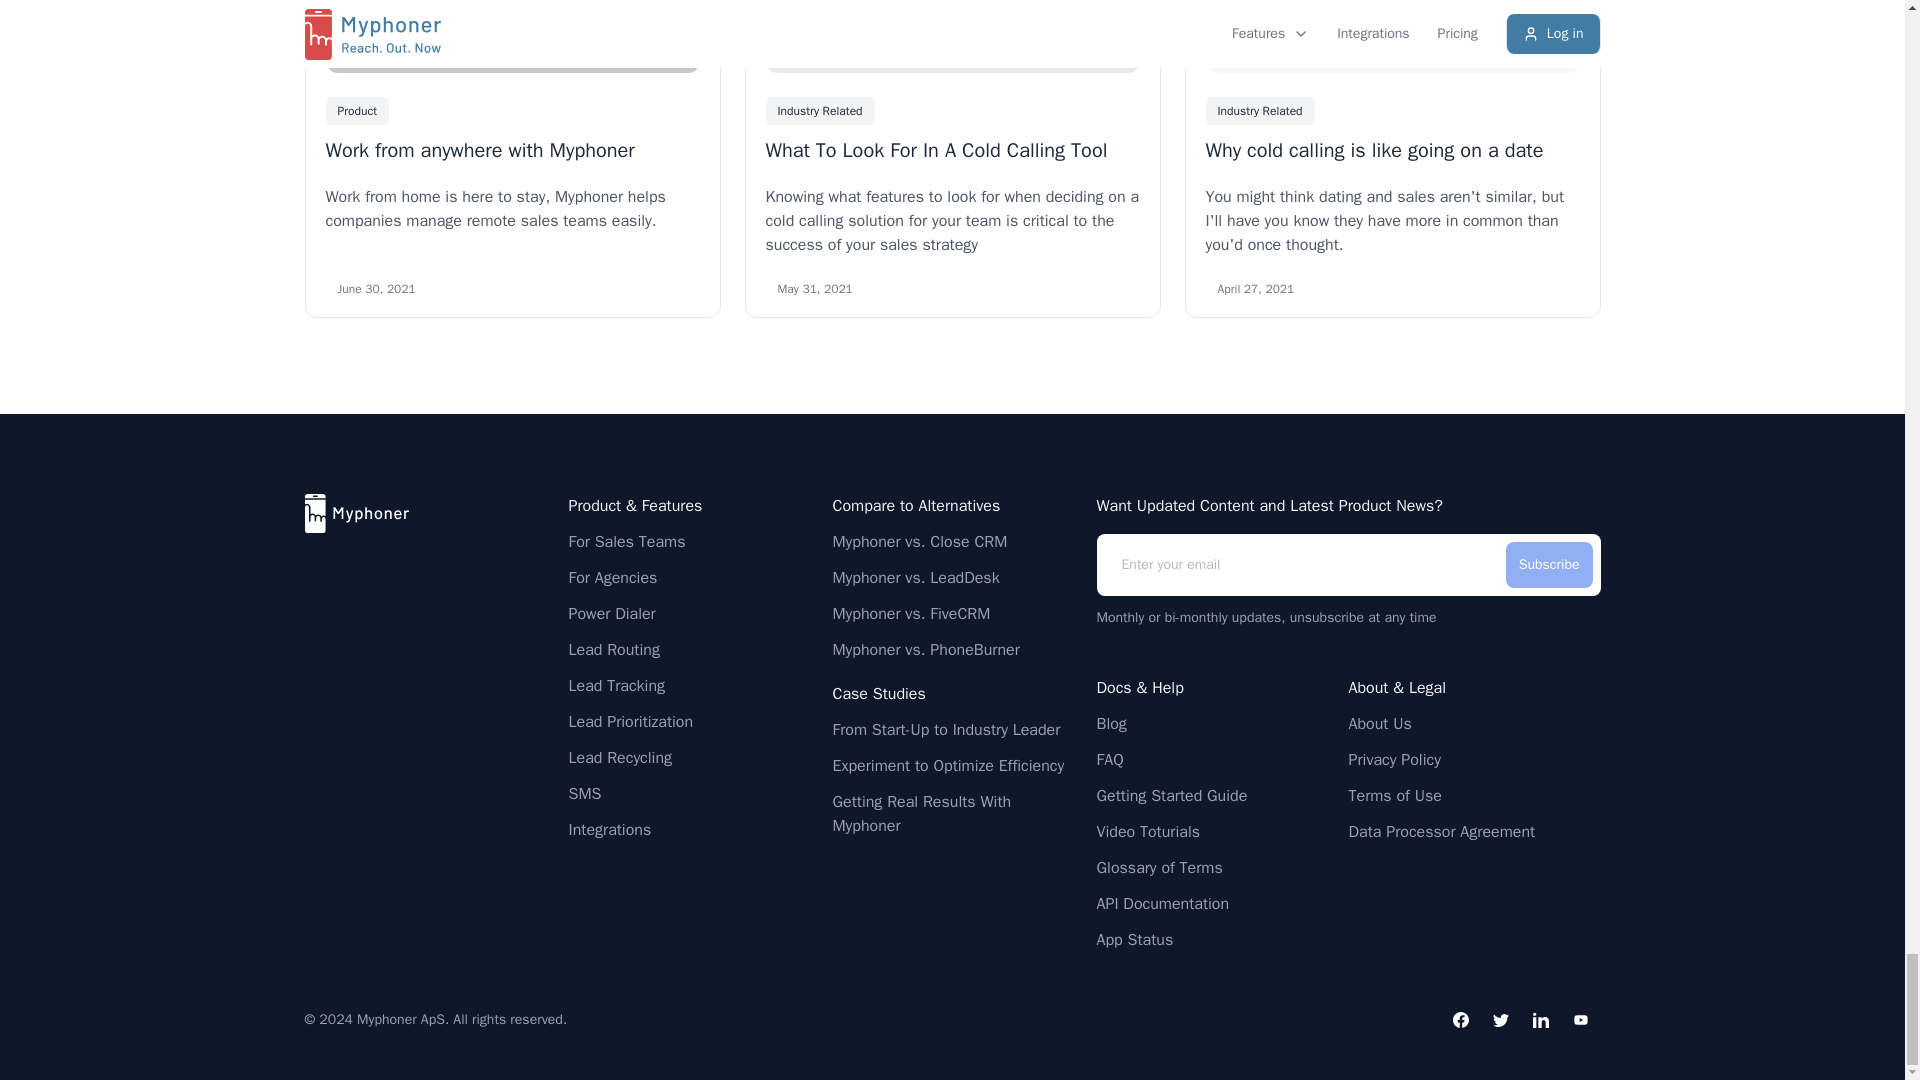 This screenshot has width=1920, height=1080. I want to click on Myphoner vs. Close CRM, so click(918, 542).